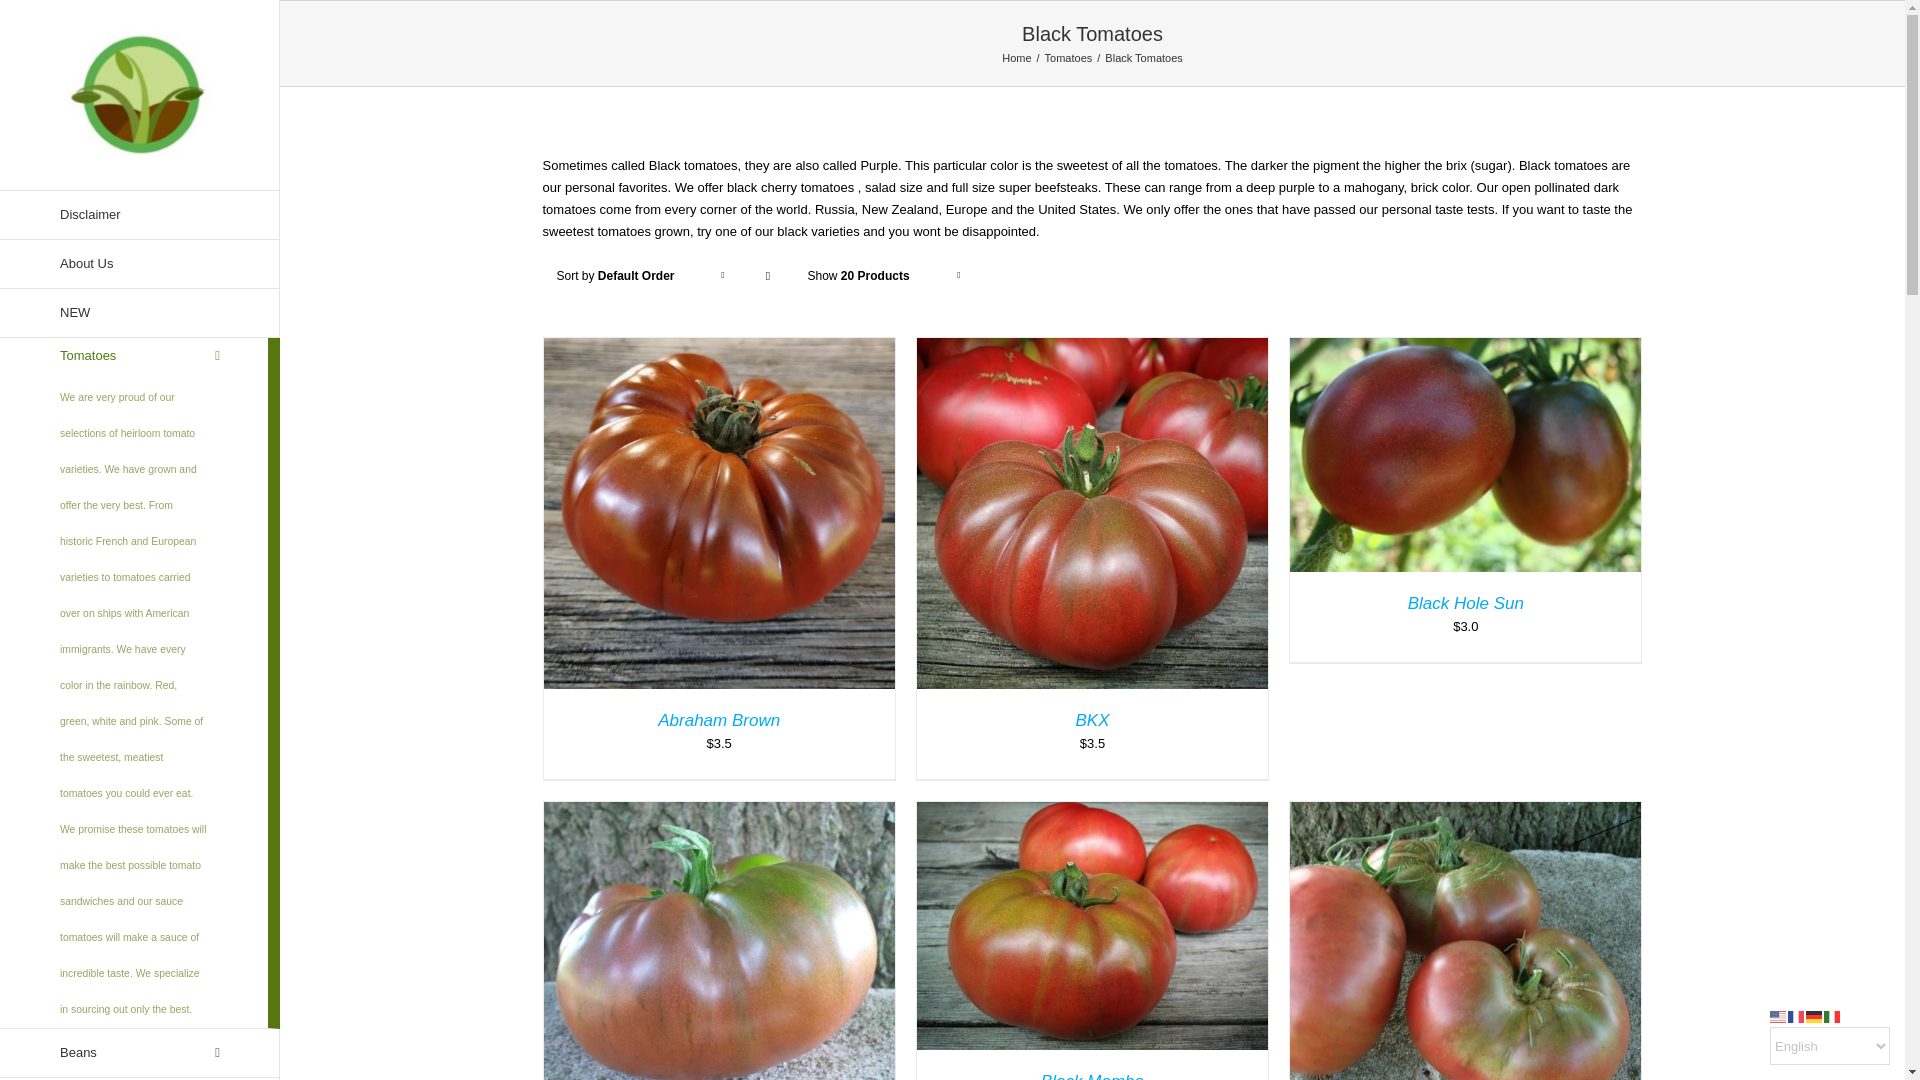 The image size is (1920, 1080). Describe the element at coordinates (140, 214) in the screenshot. I see `Disclaimer` at that location.